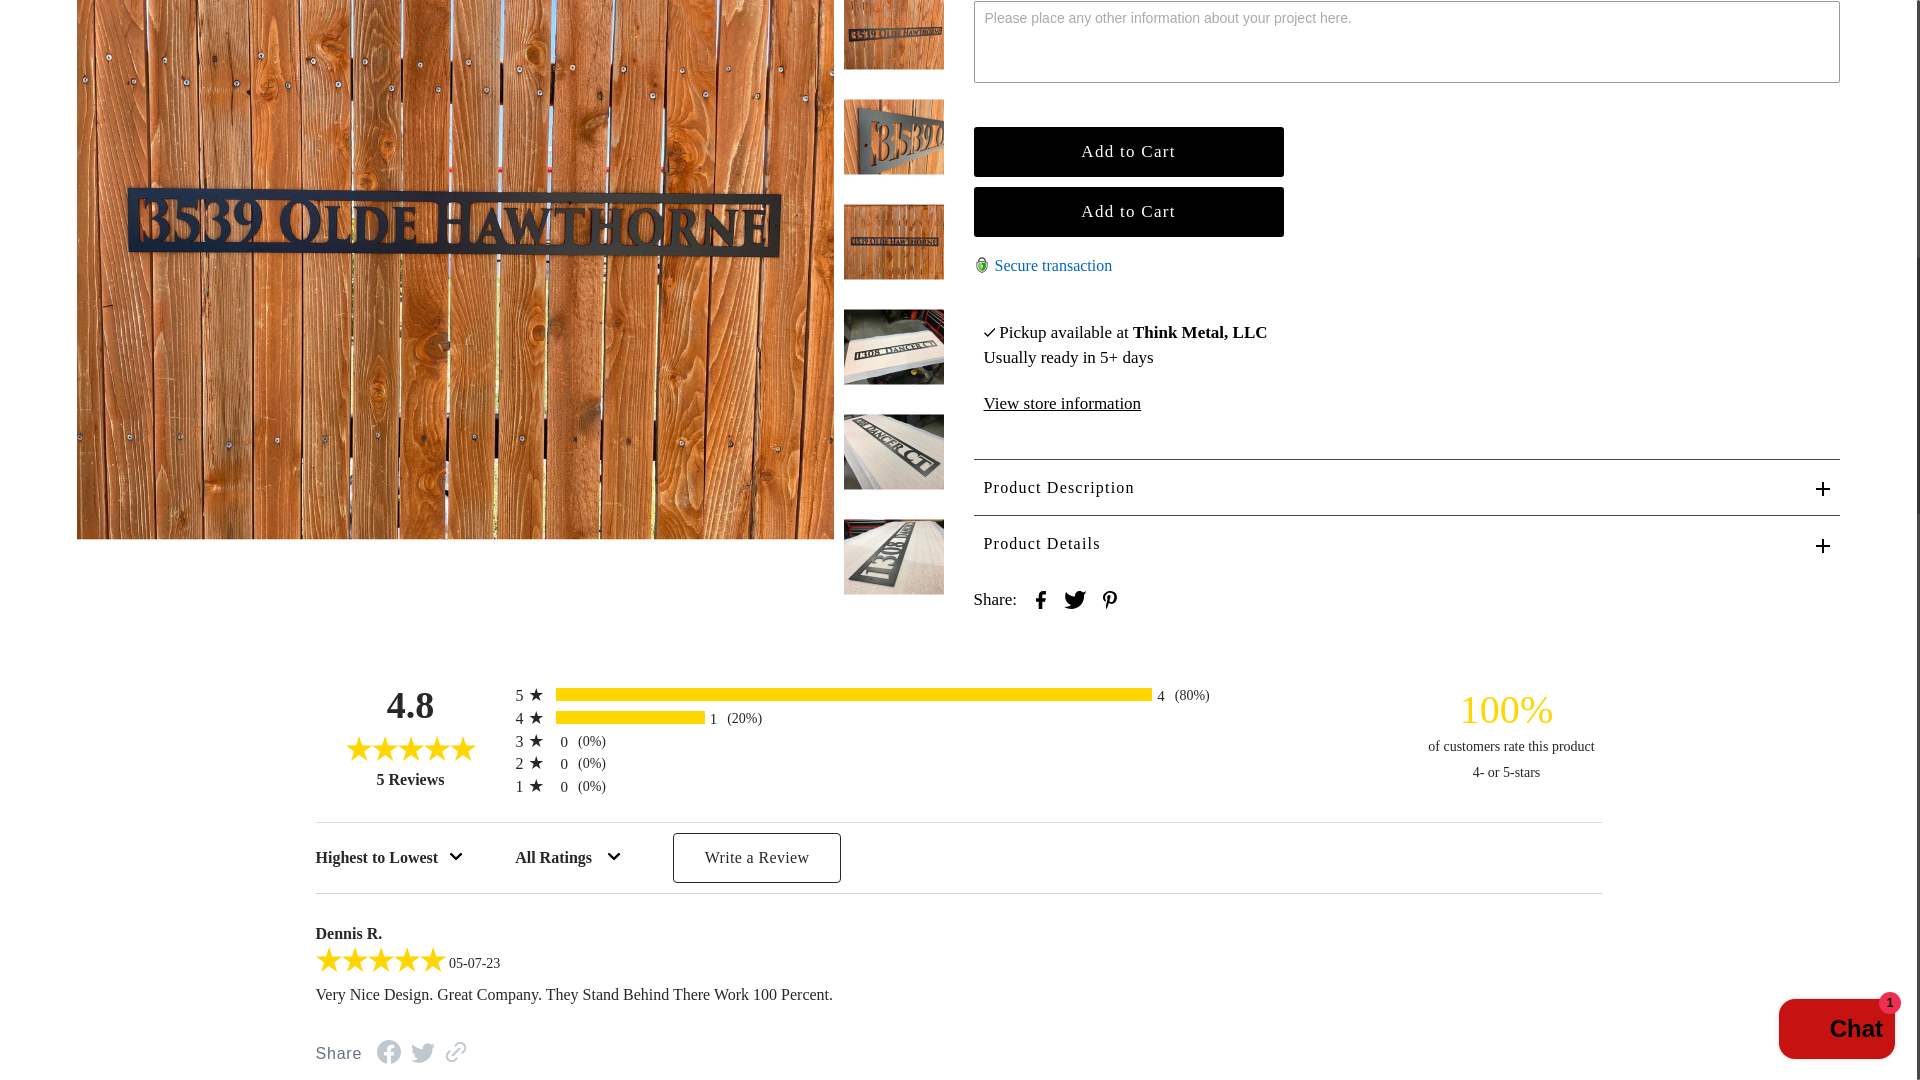  What do you see at coordinates (1128, 211) in the screenshot?
I see `Add to Cart` at bounding box center [1128, 211].